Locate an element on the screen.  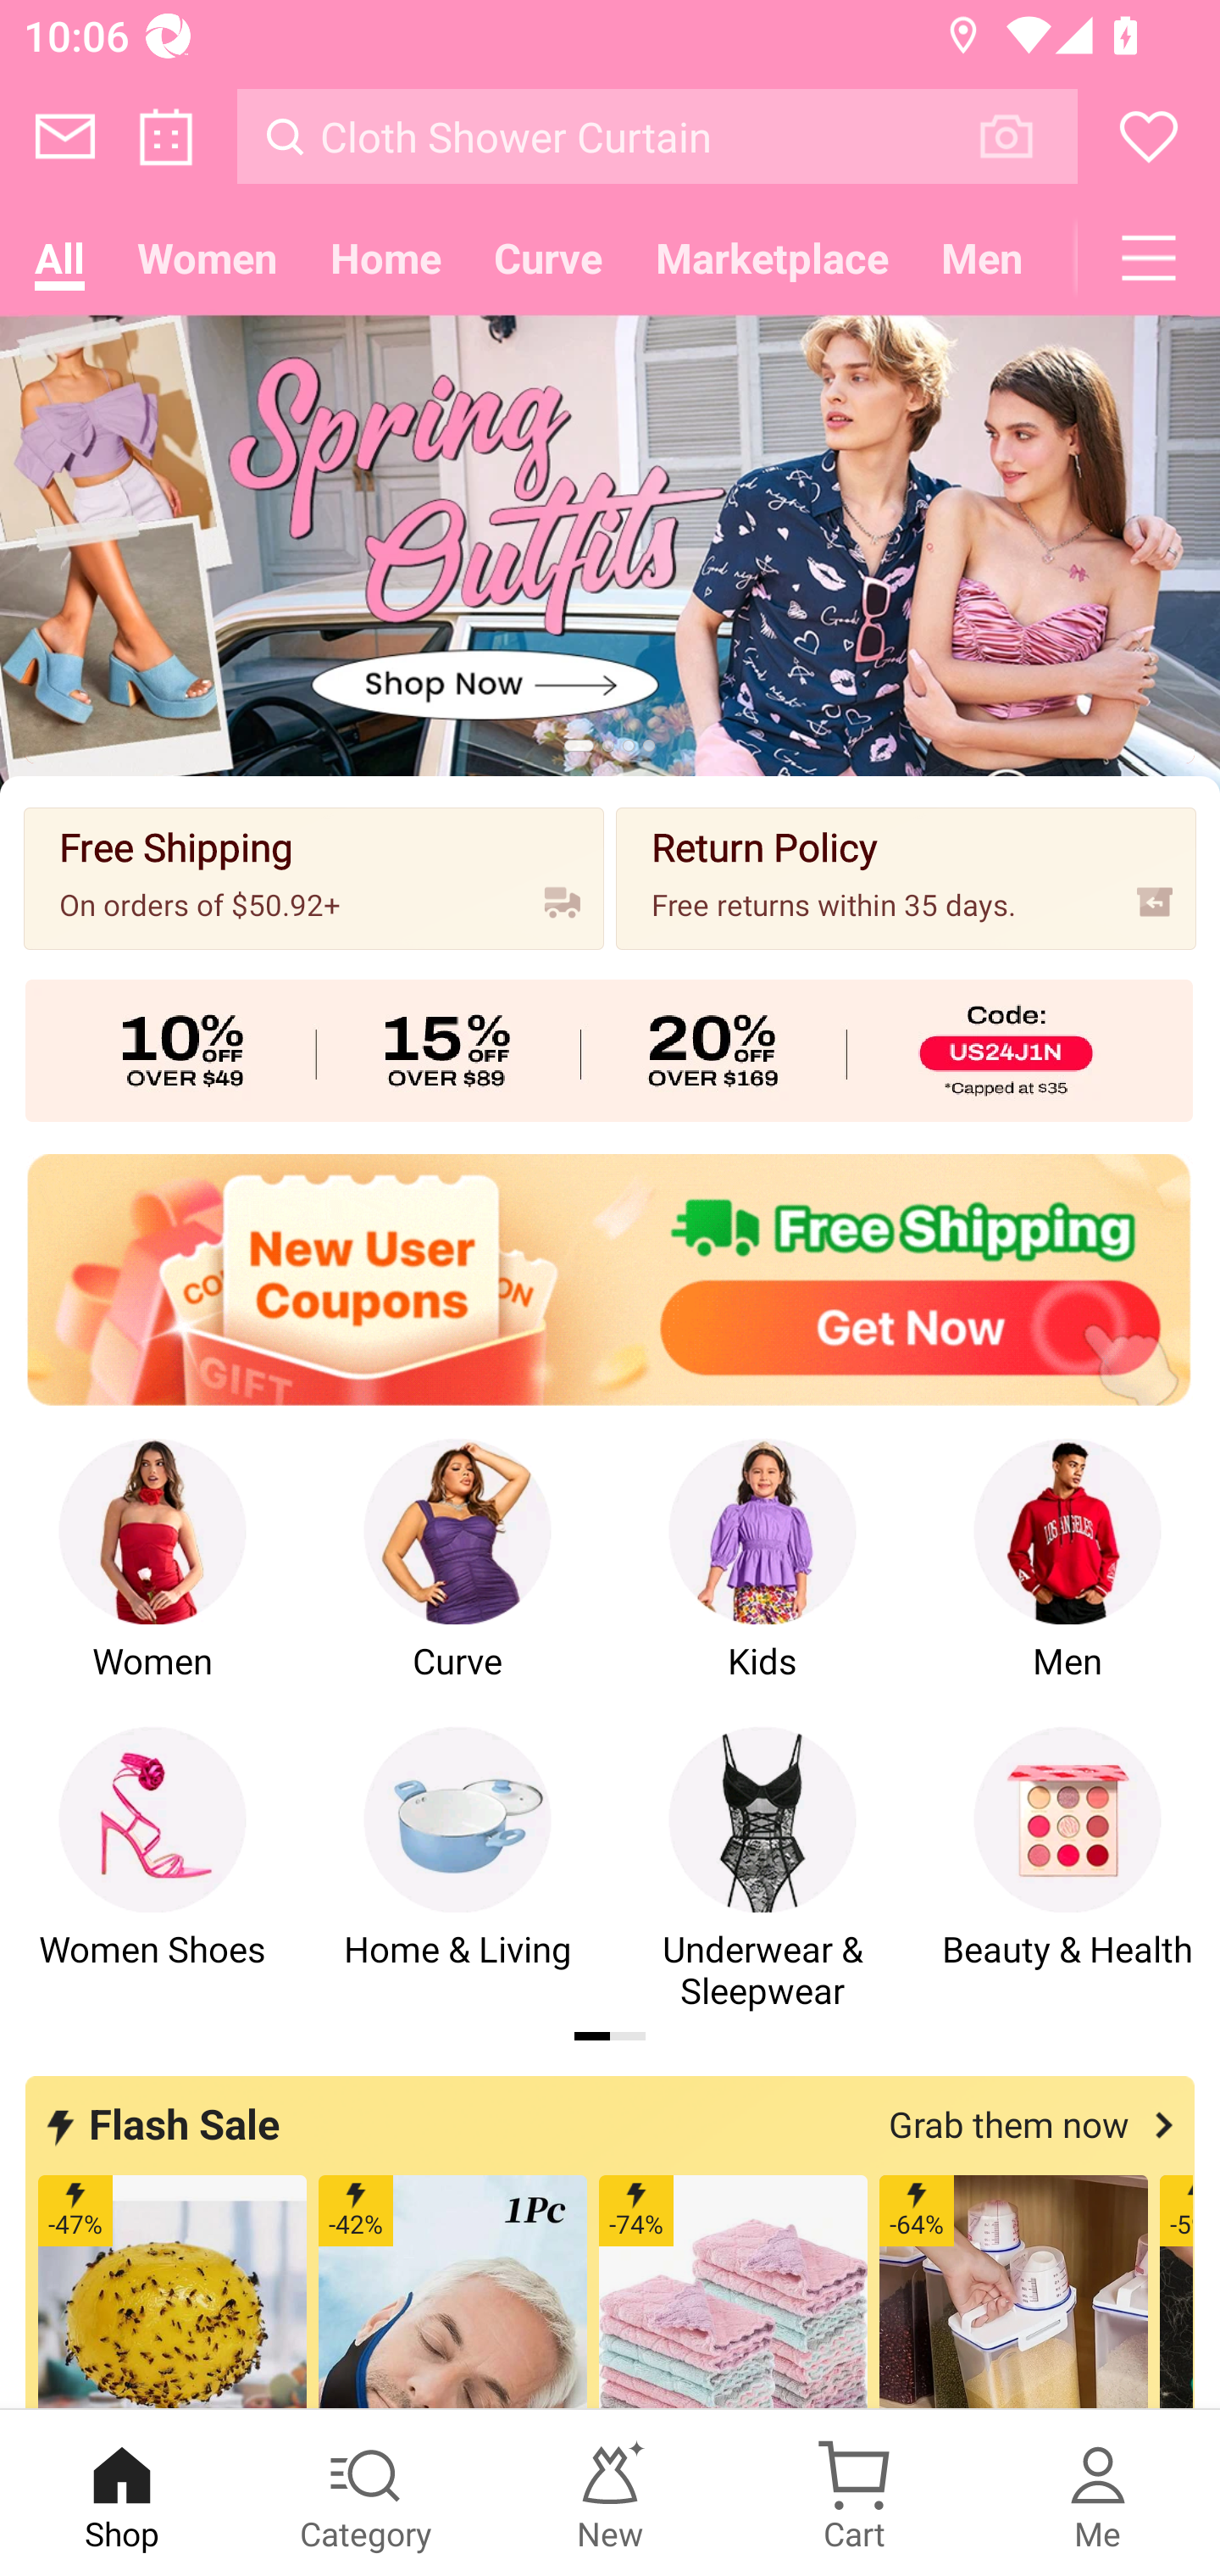
Marketplace is located at coordinates (773, 258).